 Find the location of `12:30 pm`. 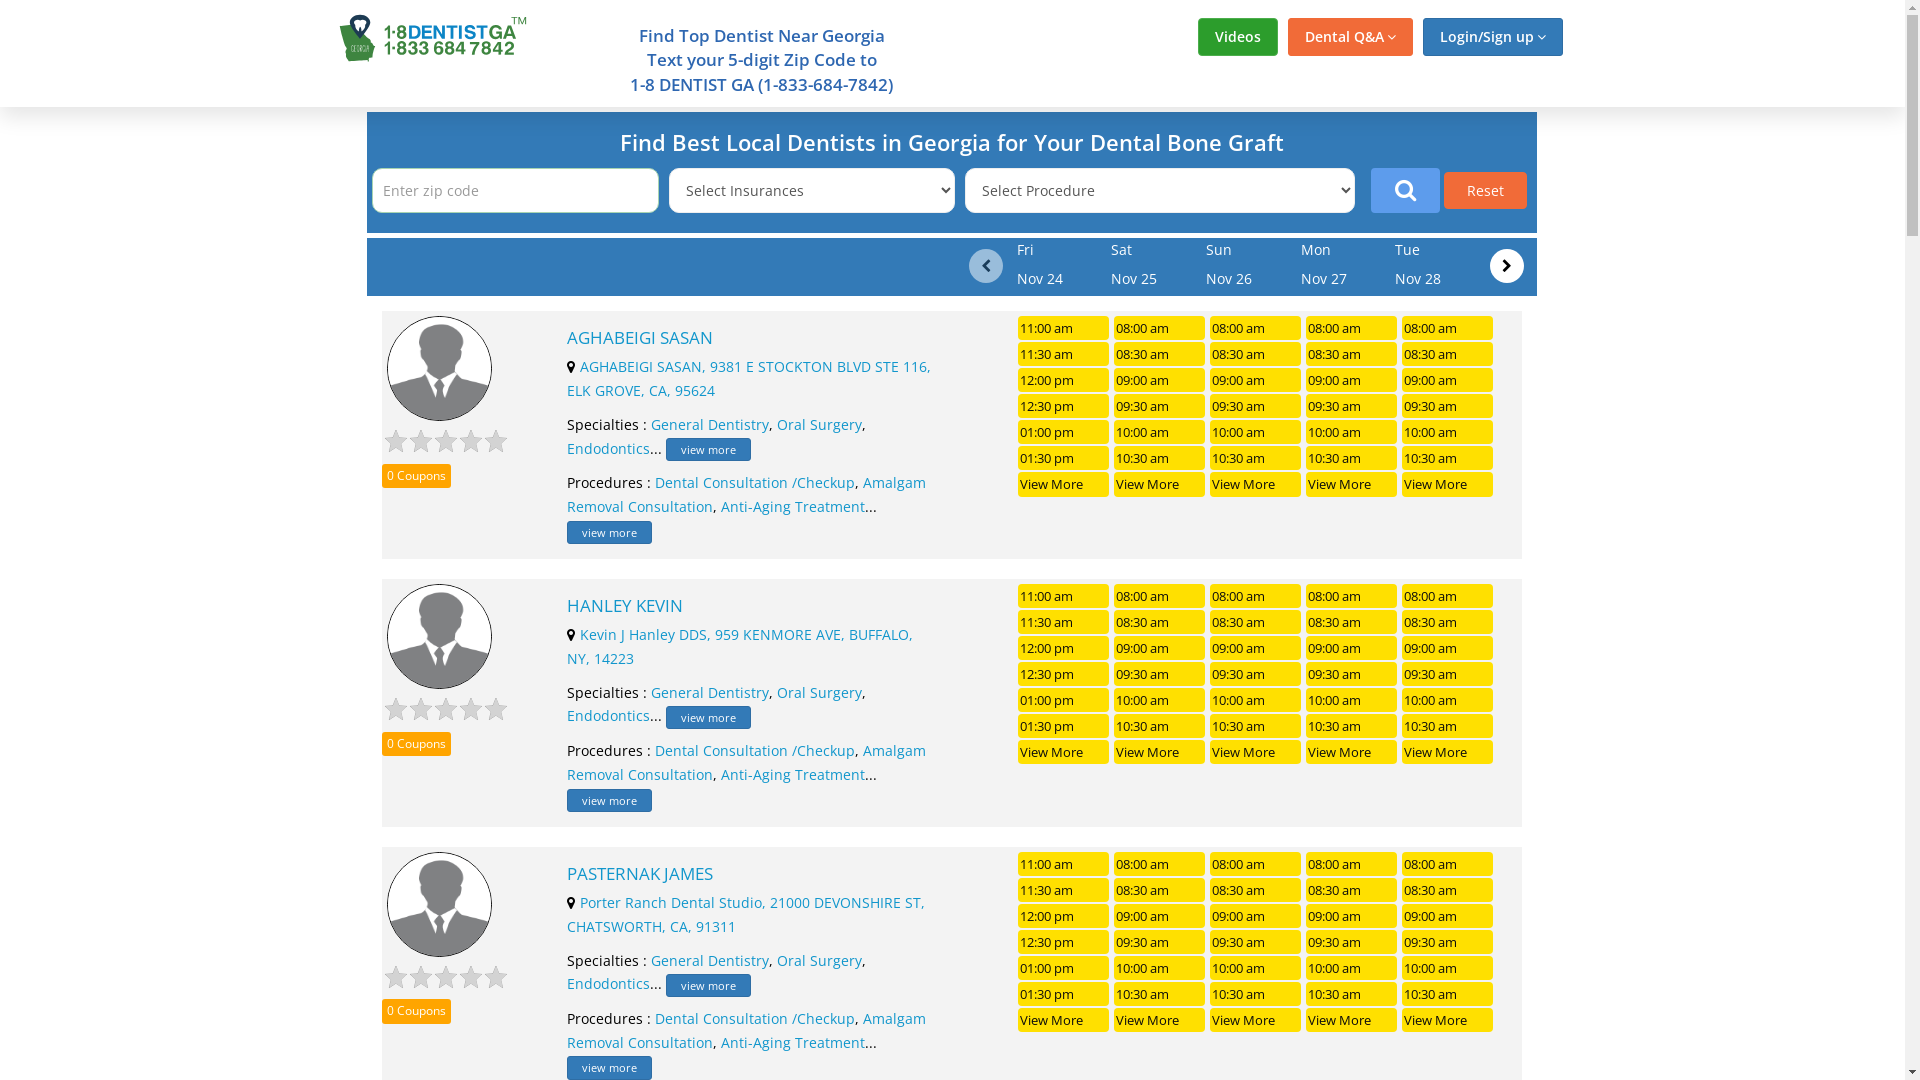

12:30 pm is located at coordinates (1063, 674).